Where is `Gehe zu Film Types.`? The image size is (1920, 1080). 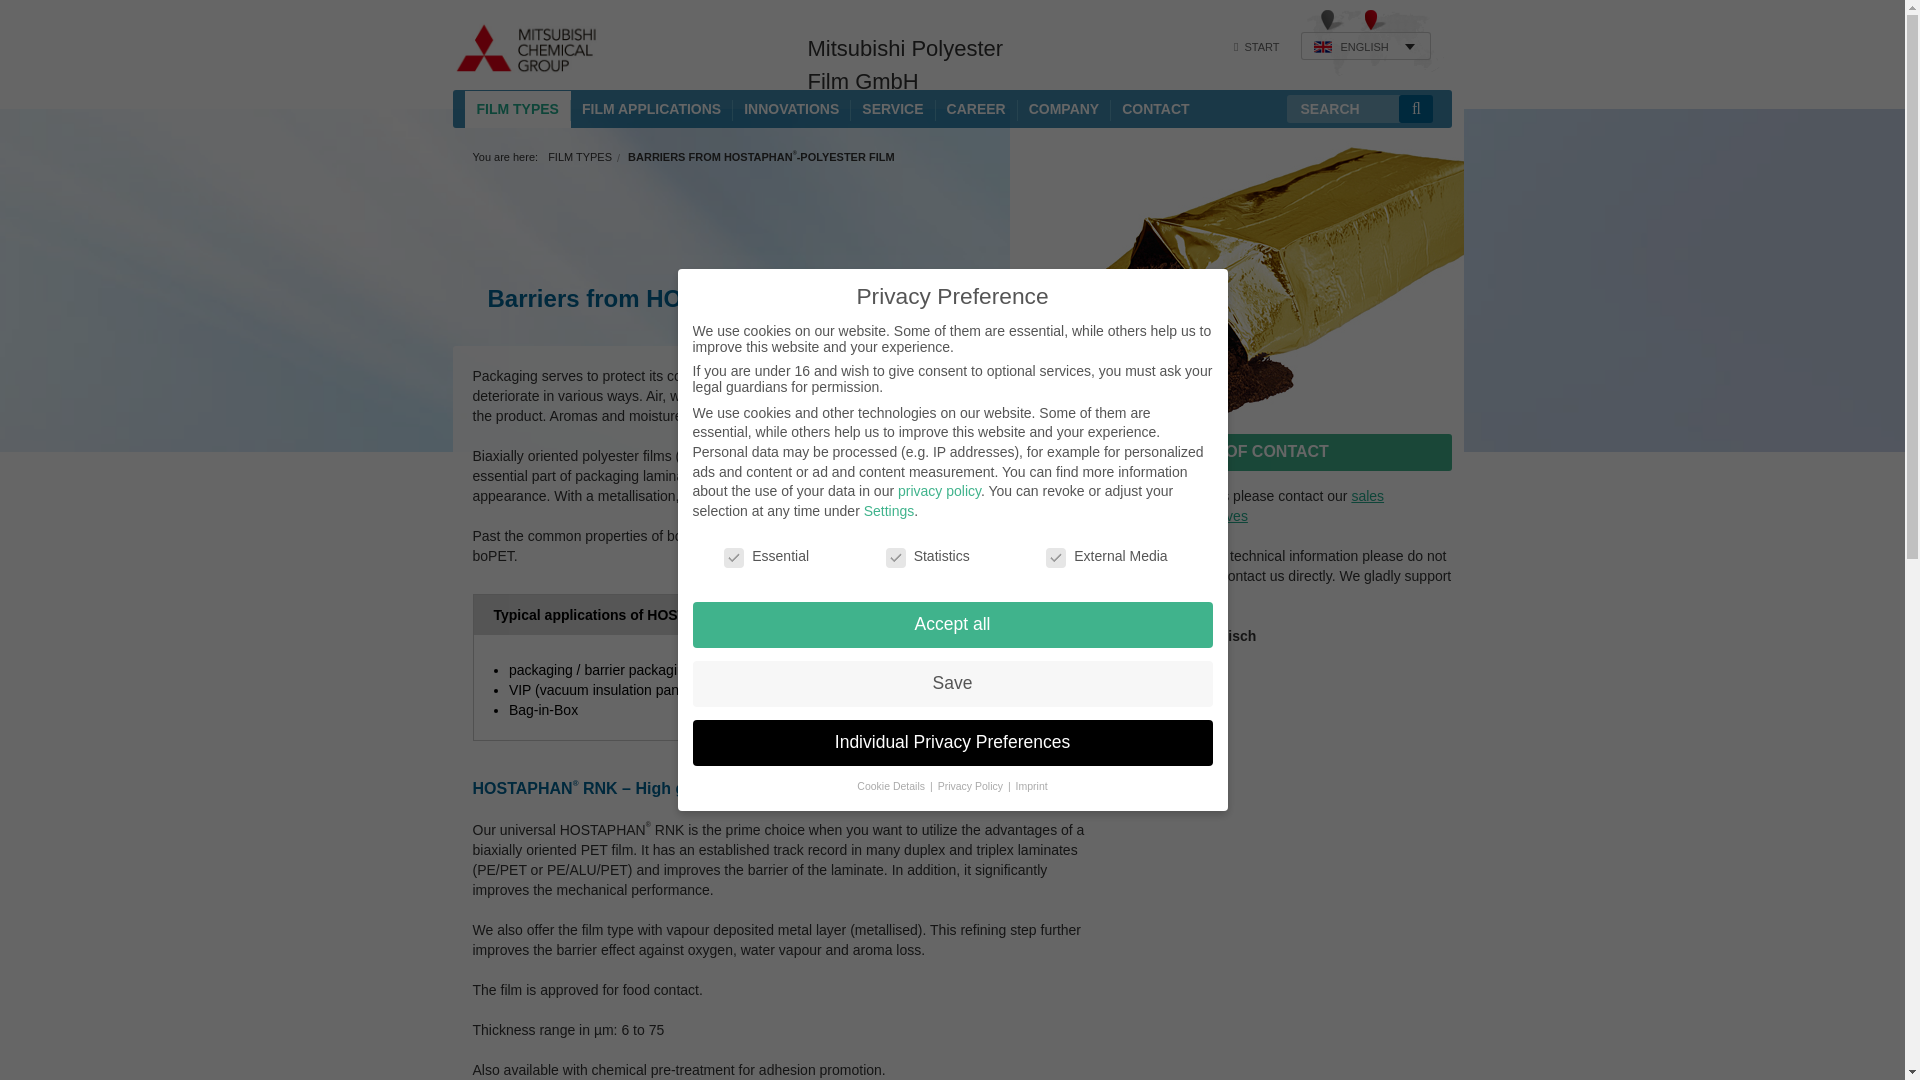 Gehe zu Film Types. is located at coordinates (580, 157).